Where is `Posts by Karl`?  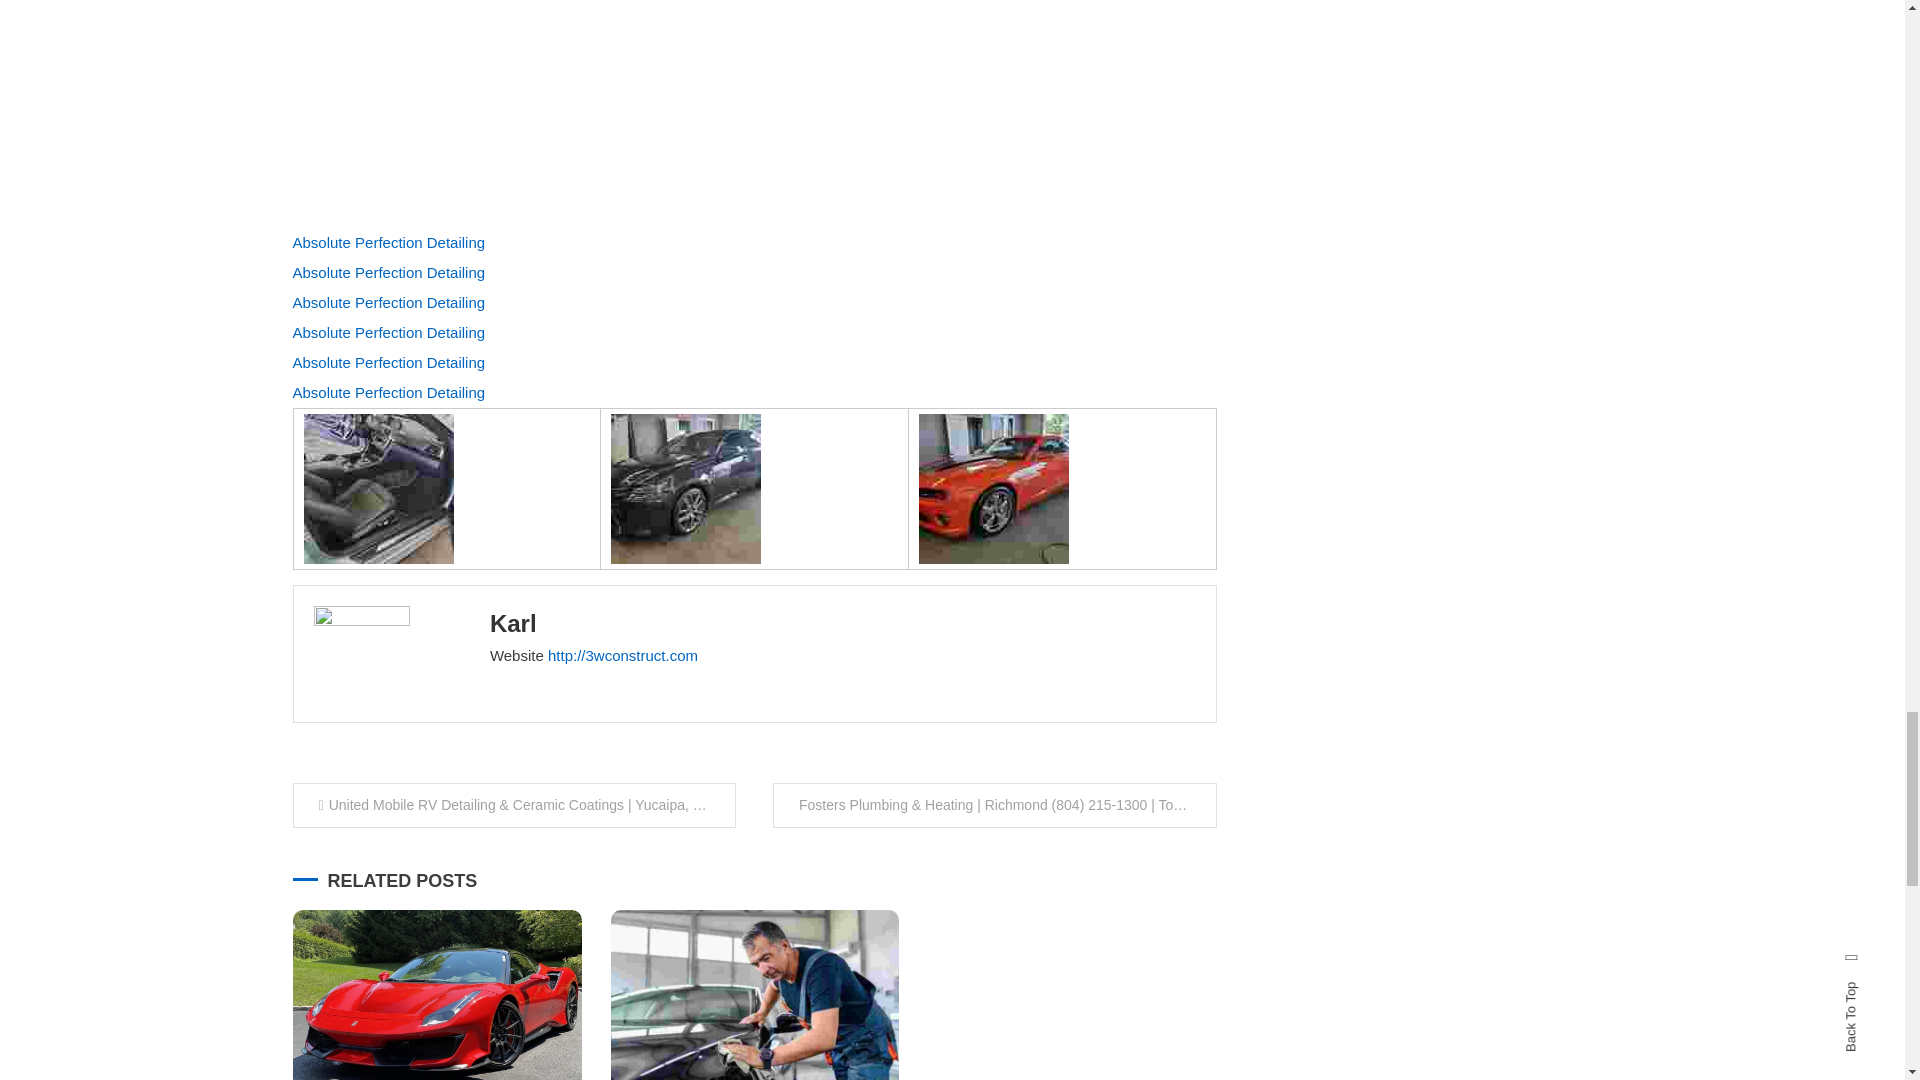 Posts by Karl is located at coordinates (513, 624).